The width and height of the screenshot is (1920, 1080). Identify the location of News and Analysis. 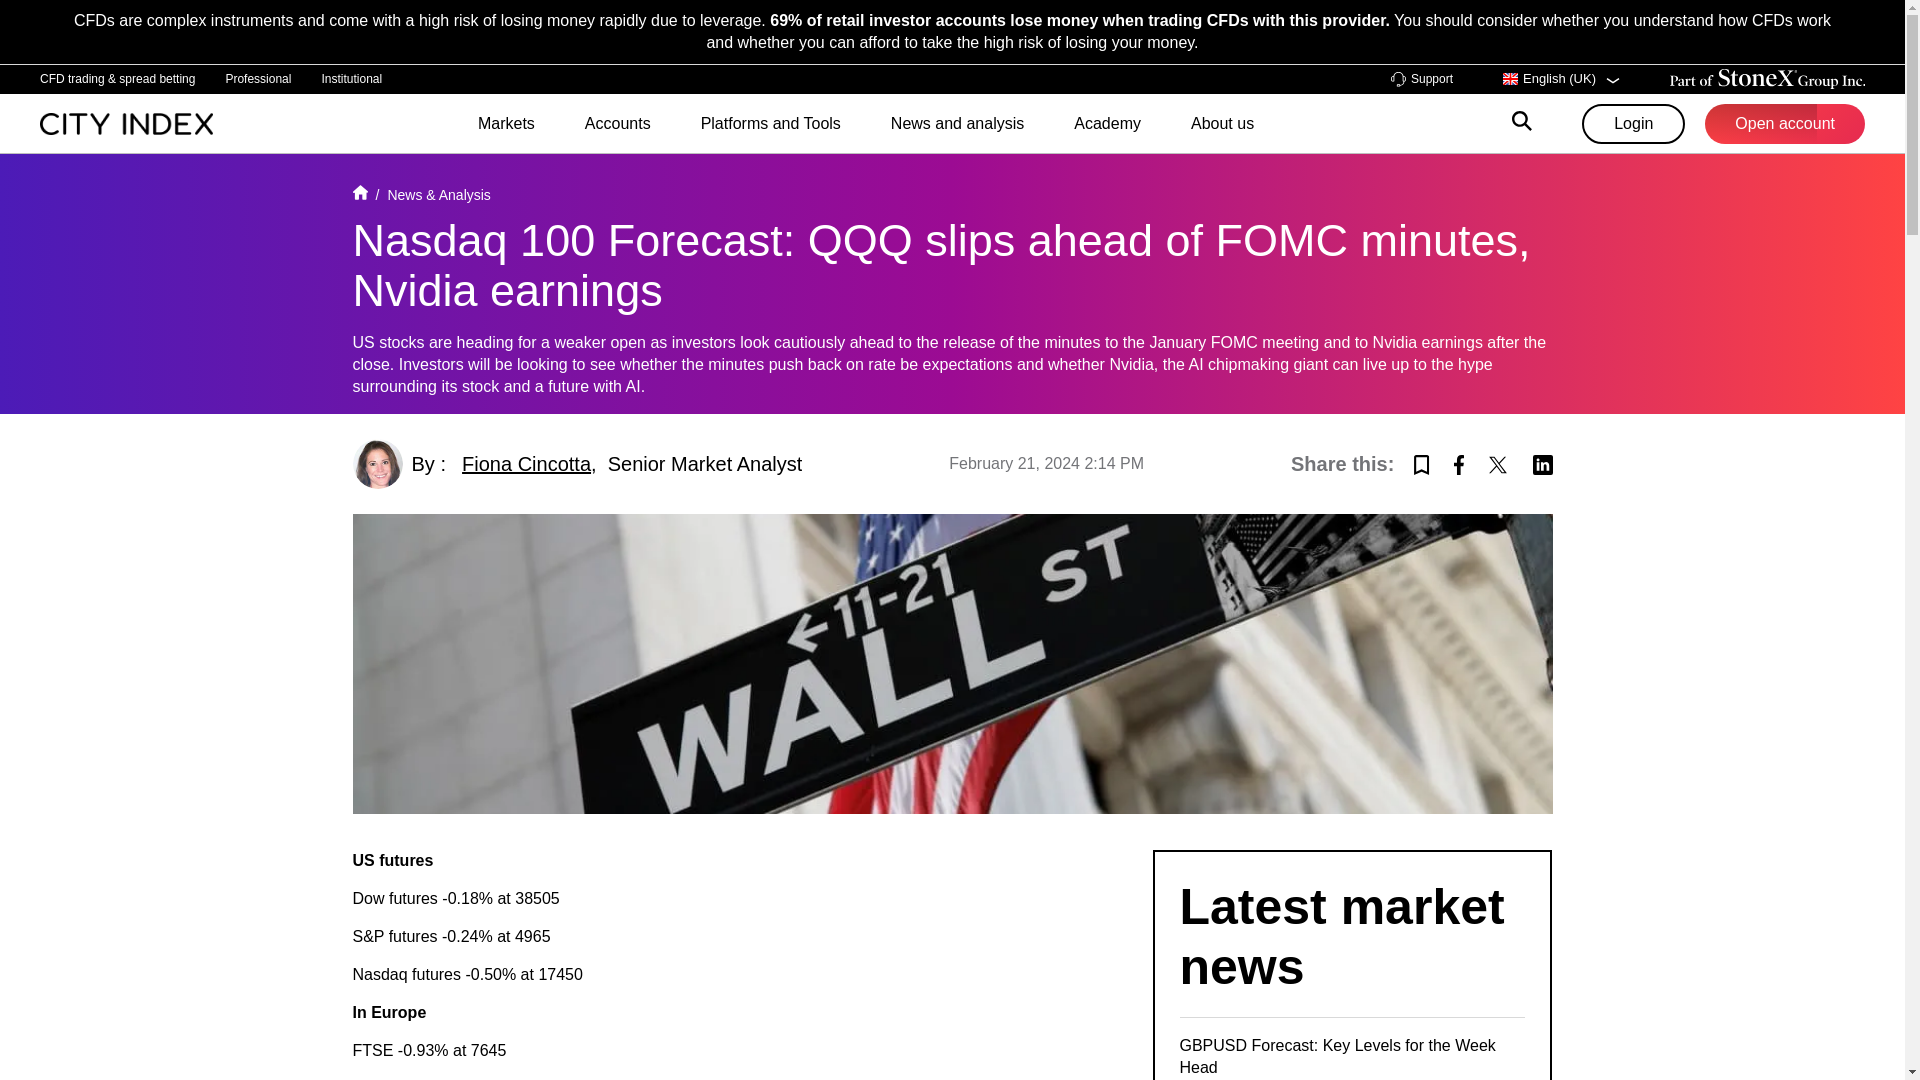
(438, 194).